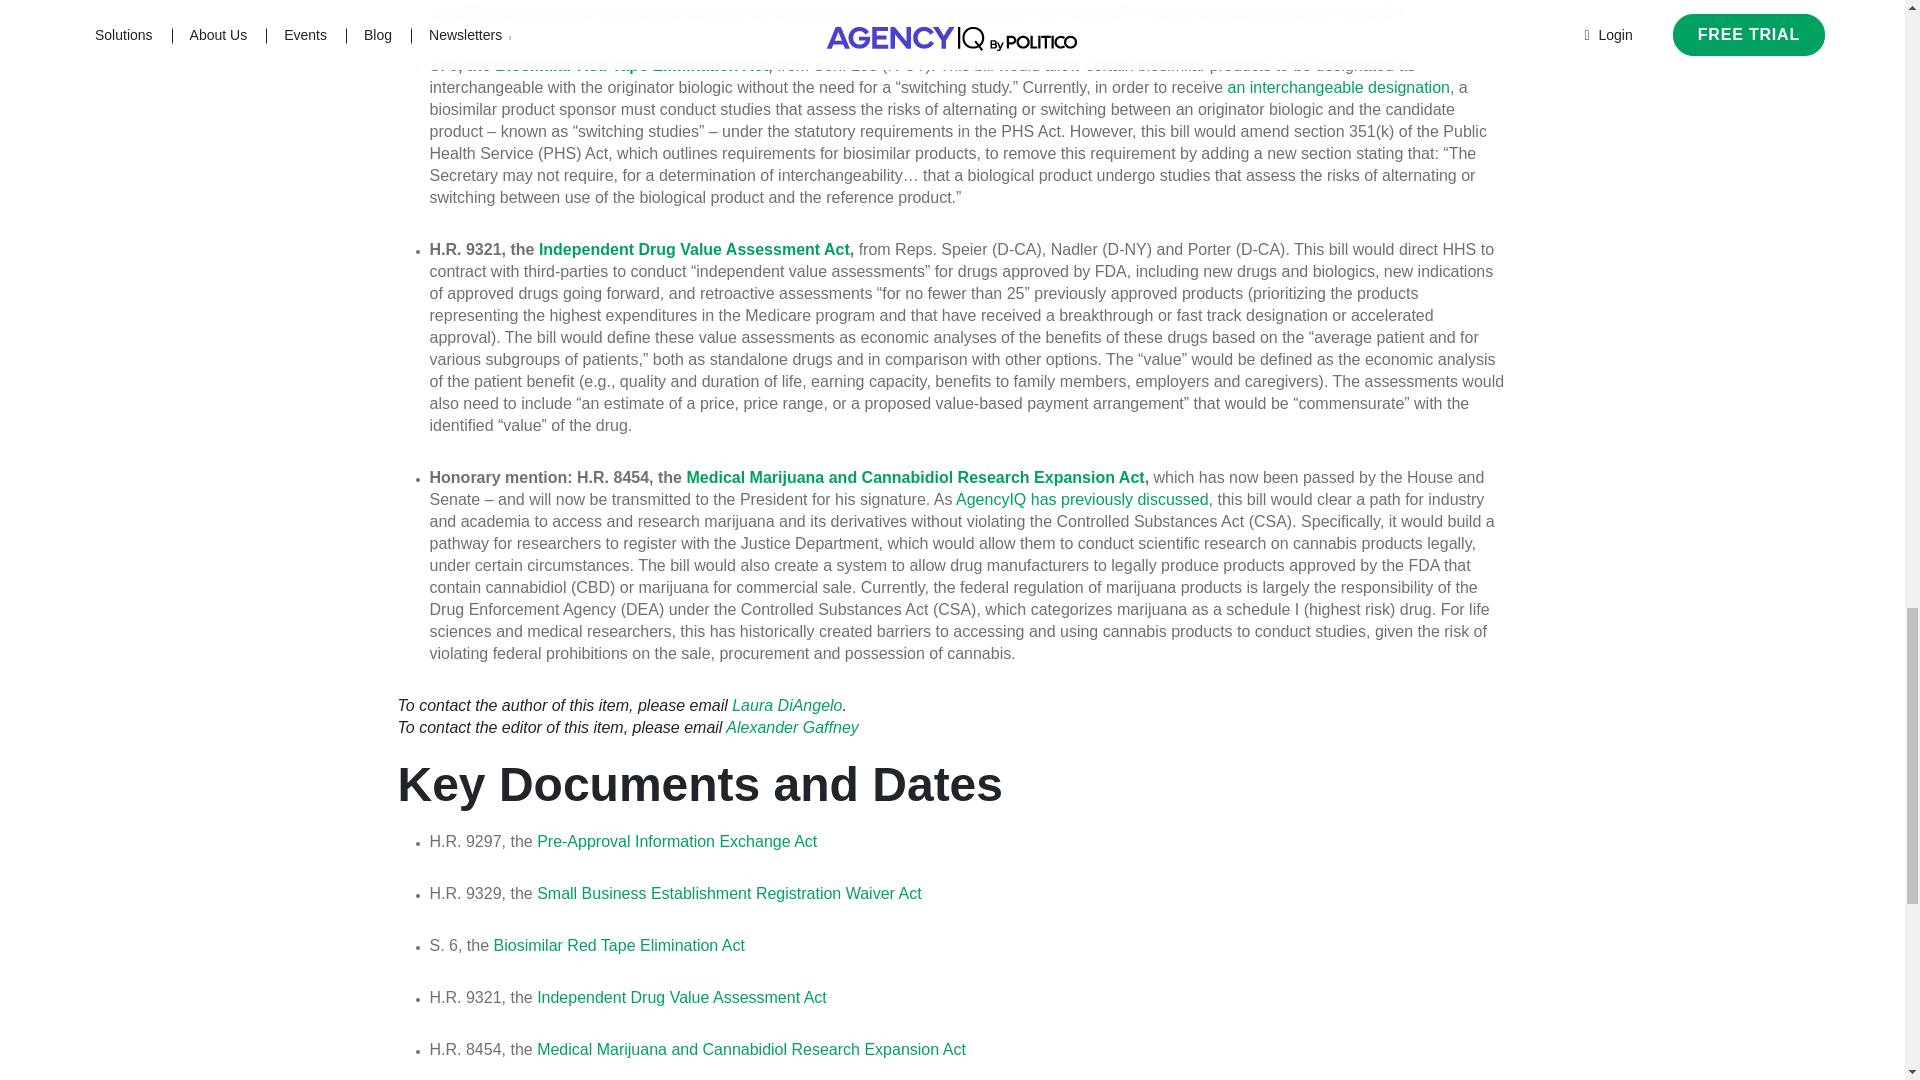  What do you see at coordinates (632, 66) in the screenshot?
I see `Biosimilar Red Tape Elimination Act` at bounding box center [632, 66].